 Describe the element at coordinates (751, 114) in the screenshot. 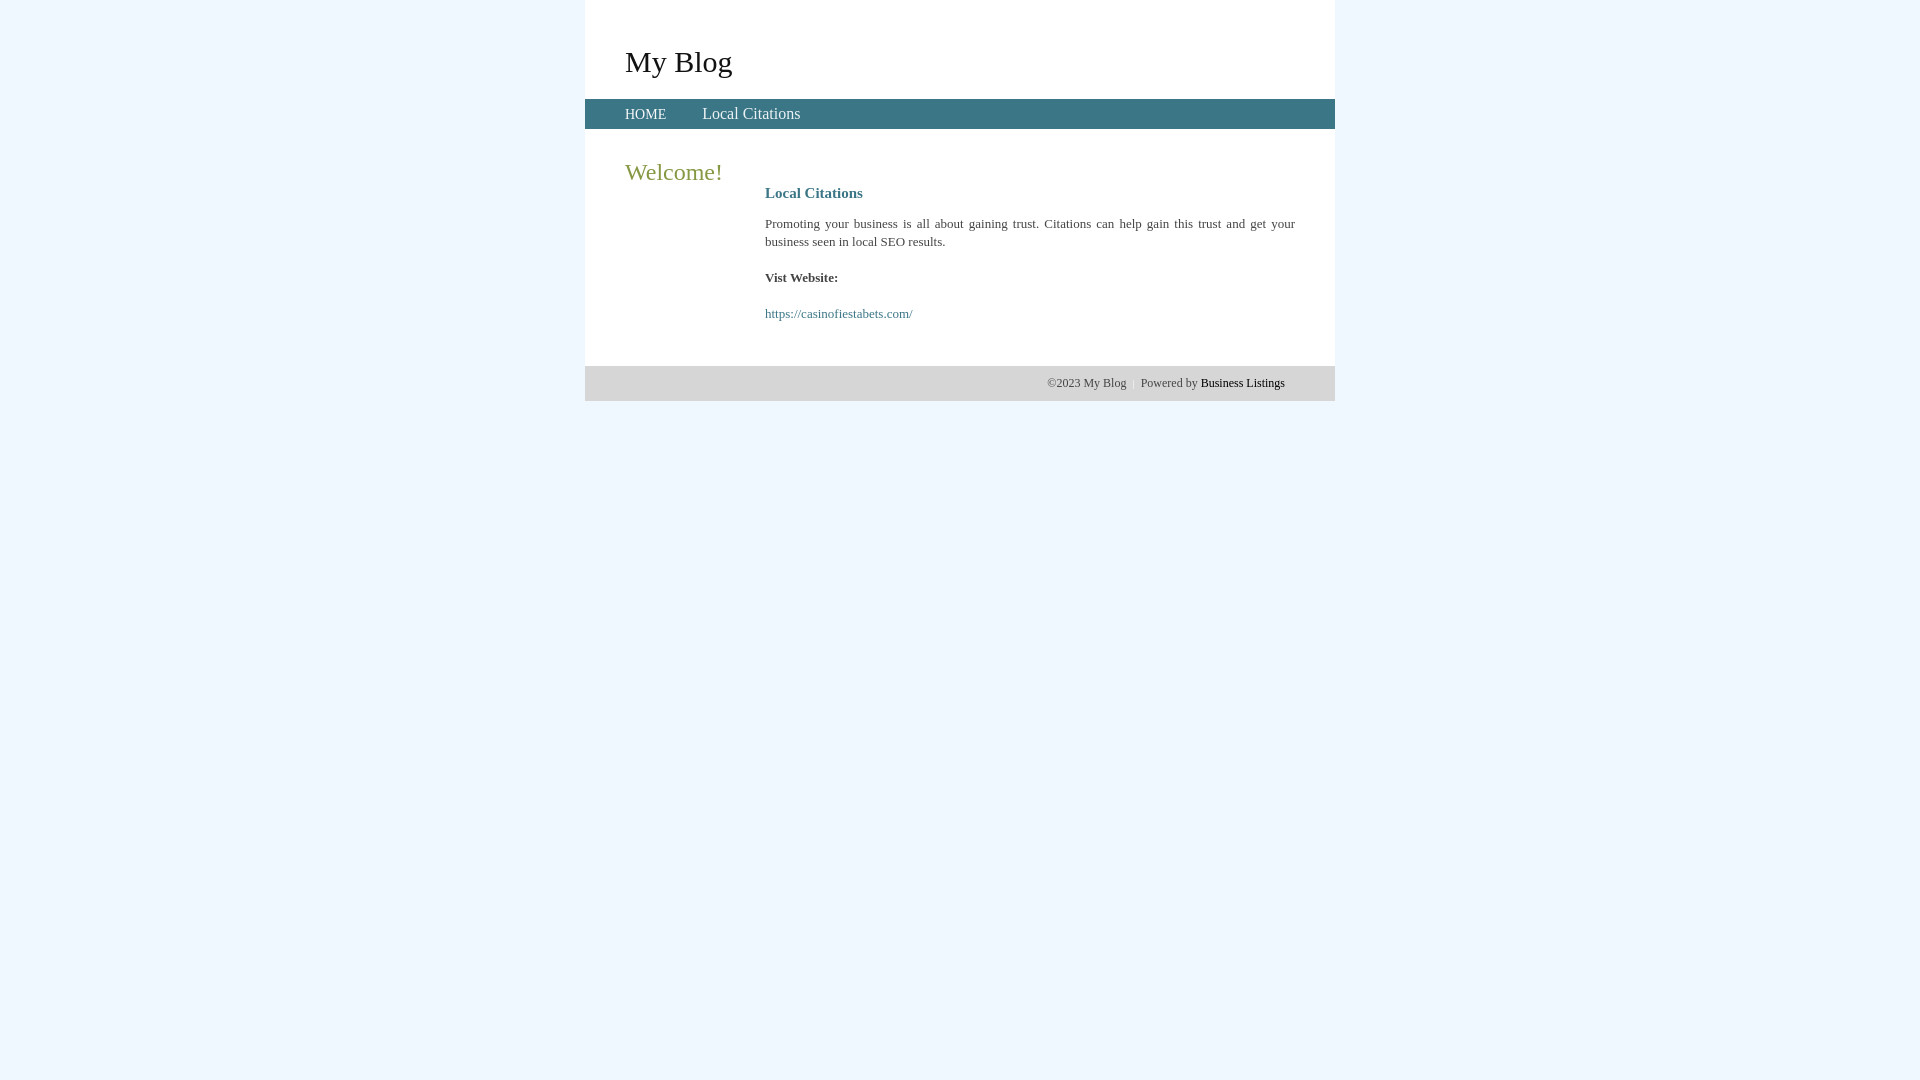

I see `Local Citations` at that location.